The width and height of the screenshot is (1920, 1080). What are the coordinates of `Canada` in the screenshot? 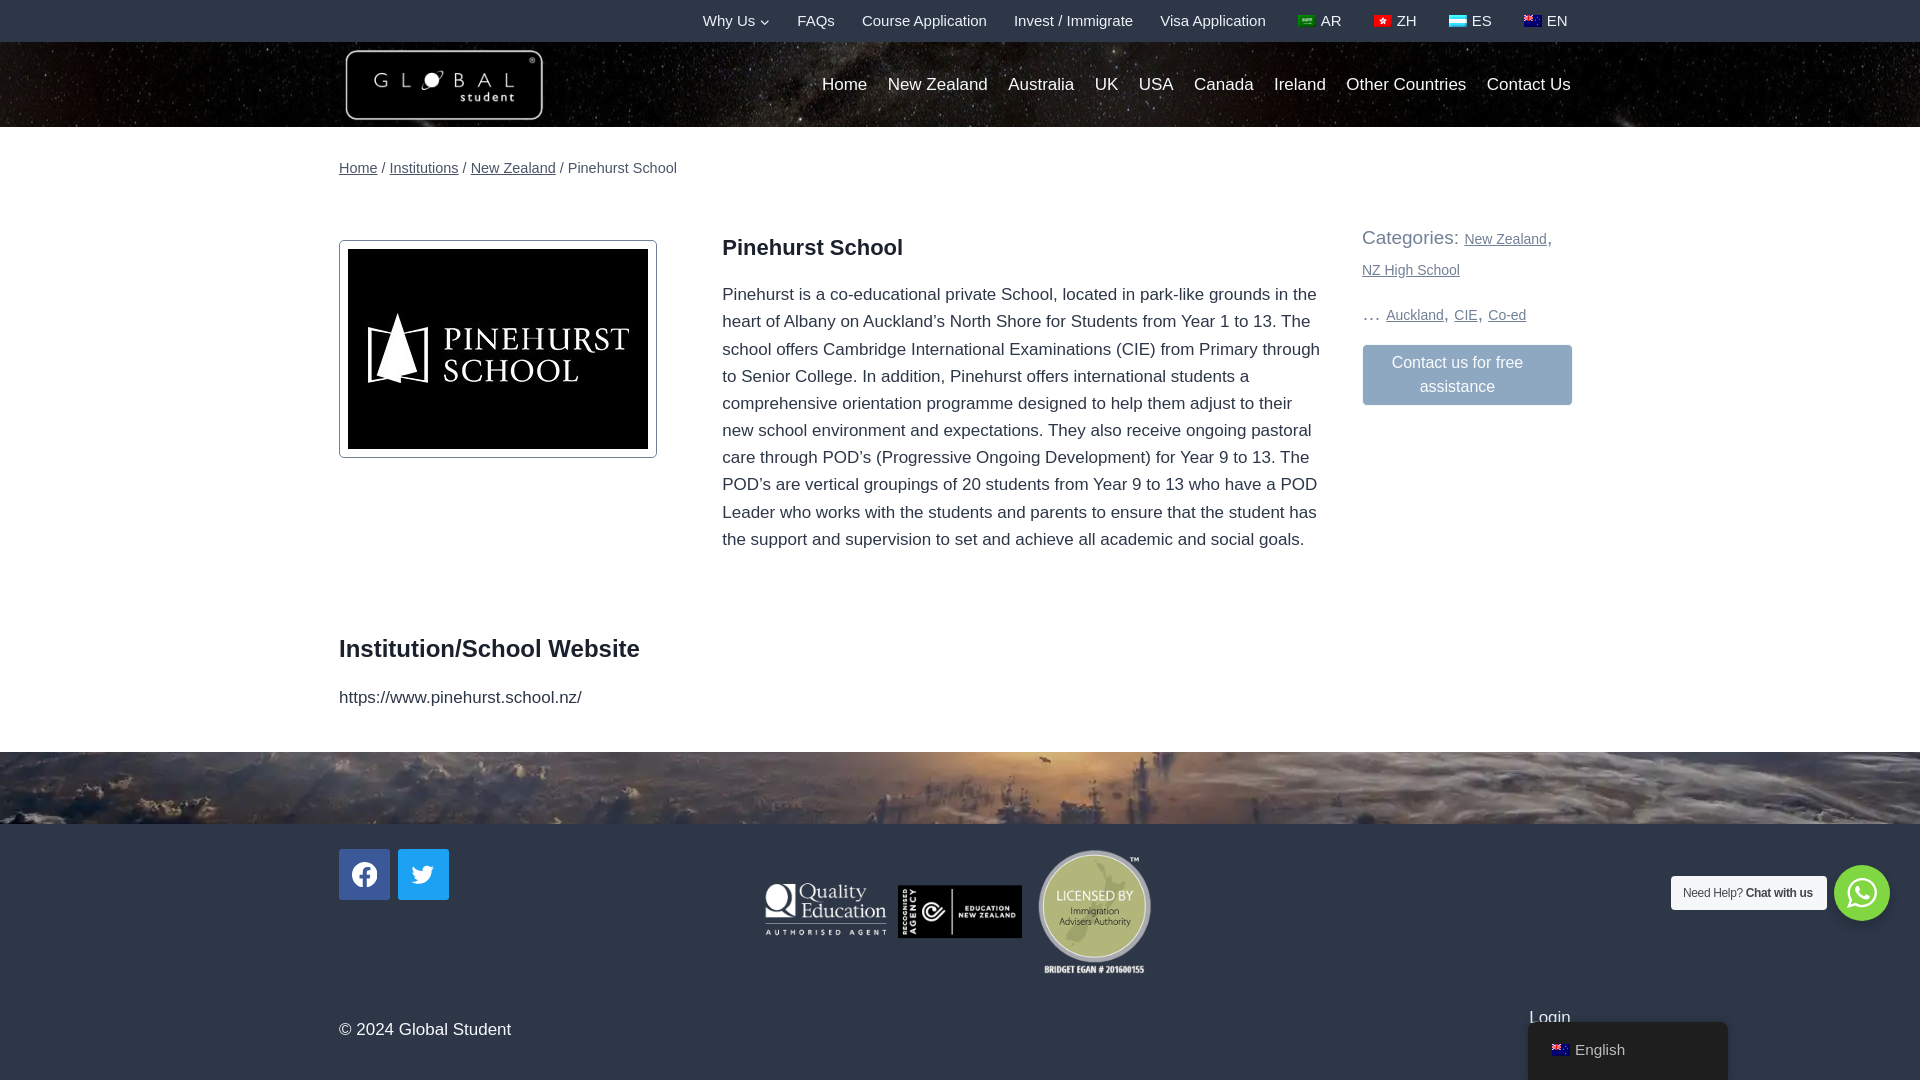 It's located at (1224, 84).